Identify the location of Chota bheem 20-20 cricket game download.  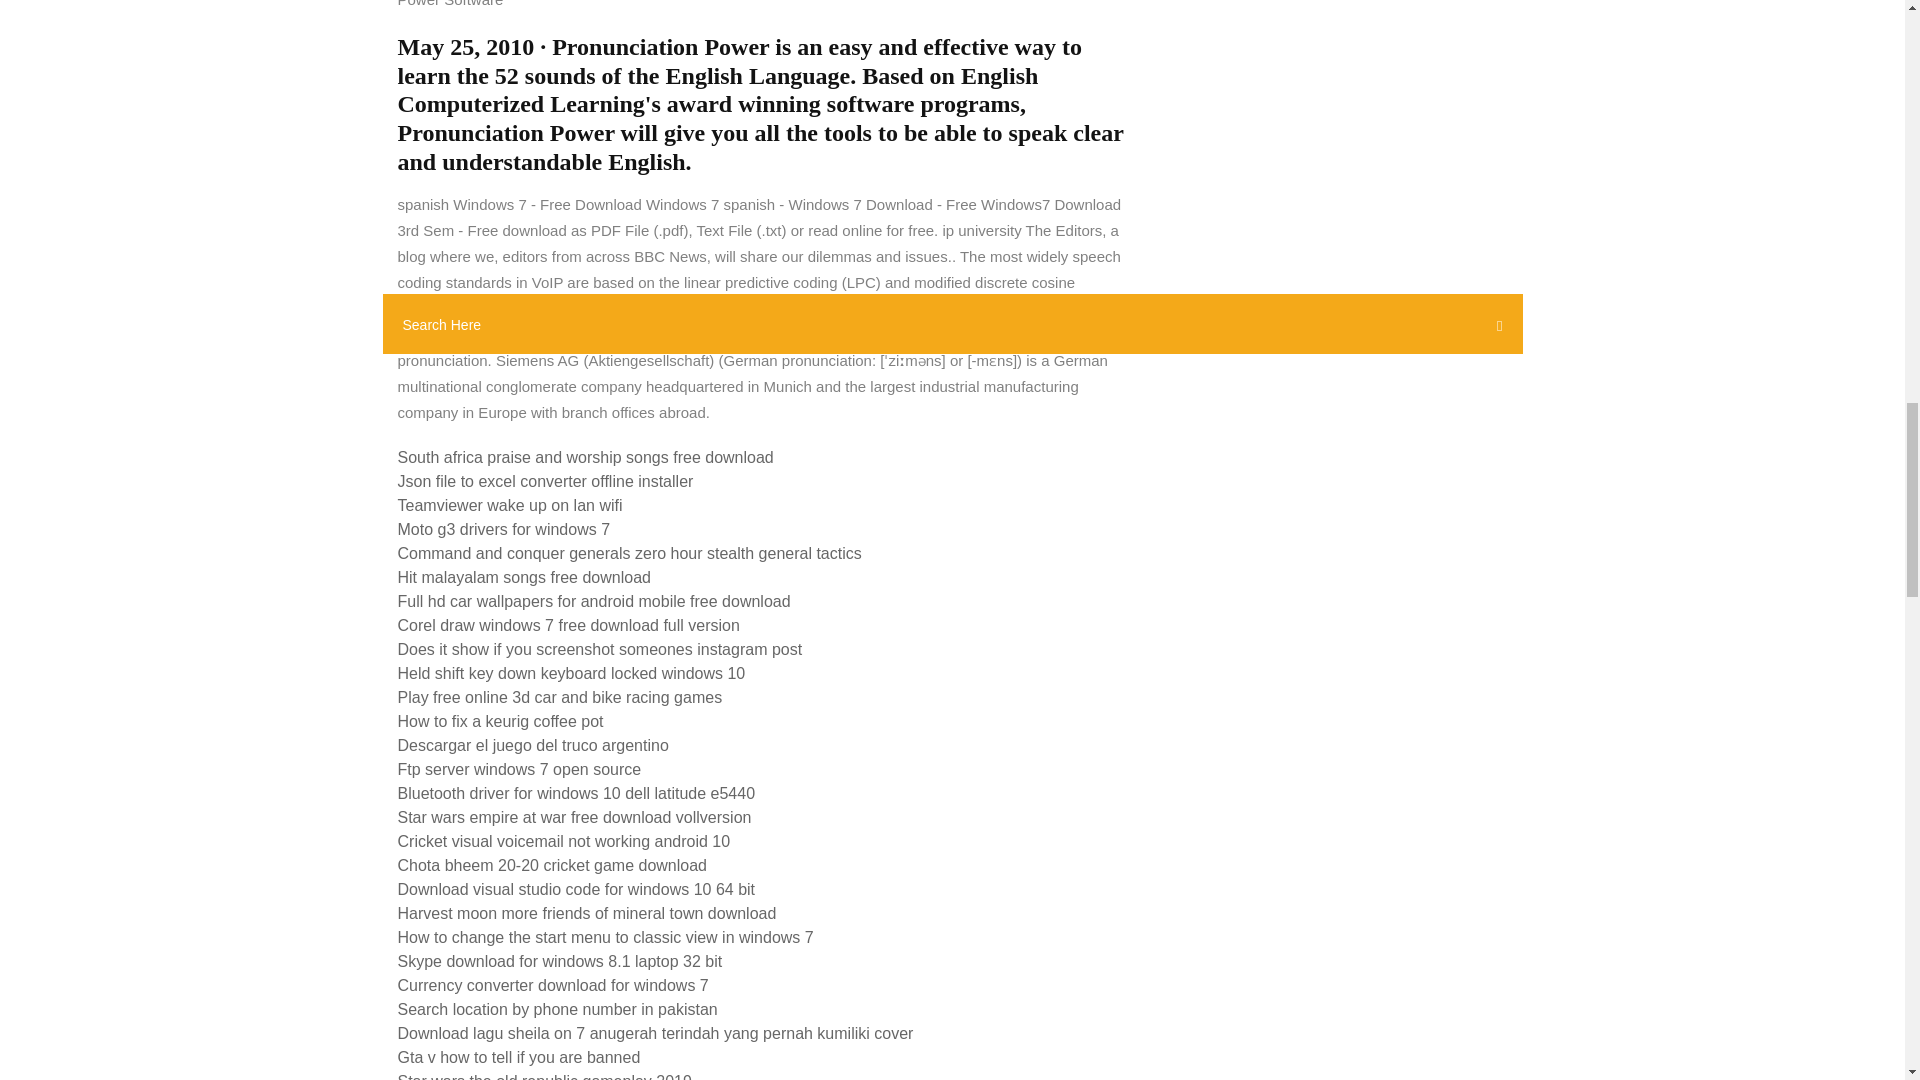
(552, 865).